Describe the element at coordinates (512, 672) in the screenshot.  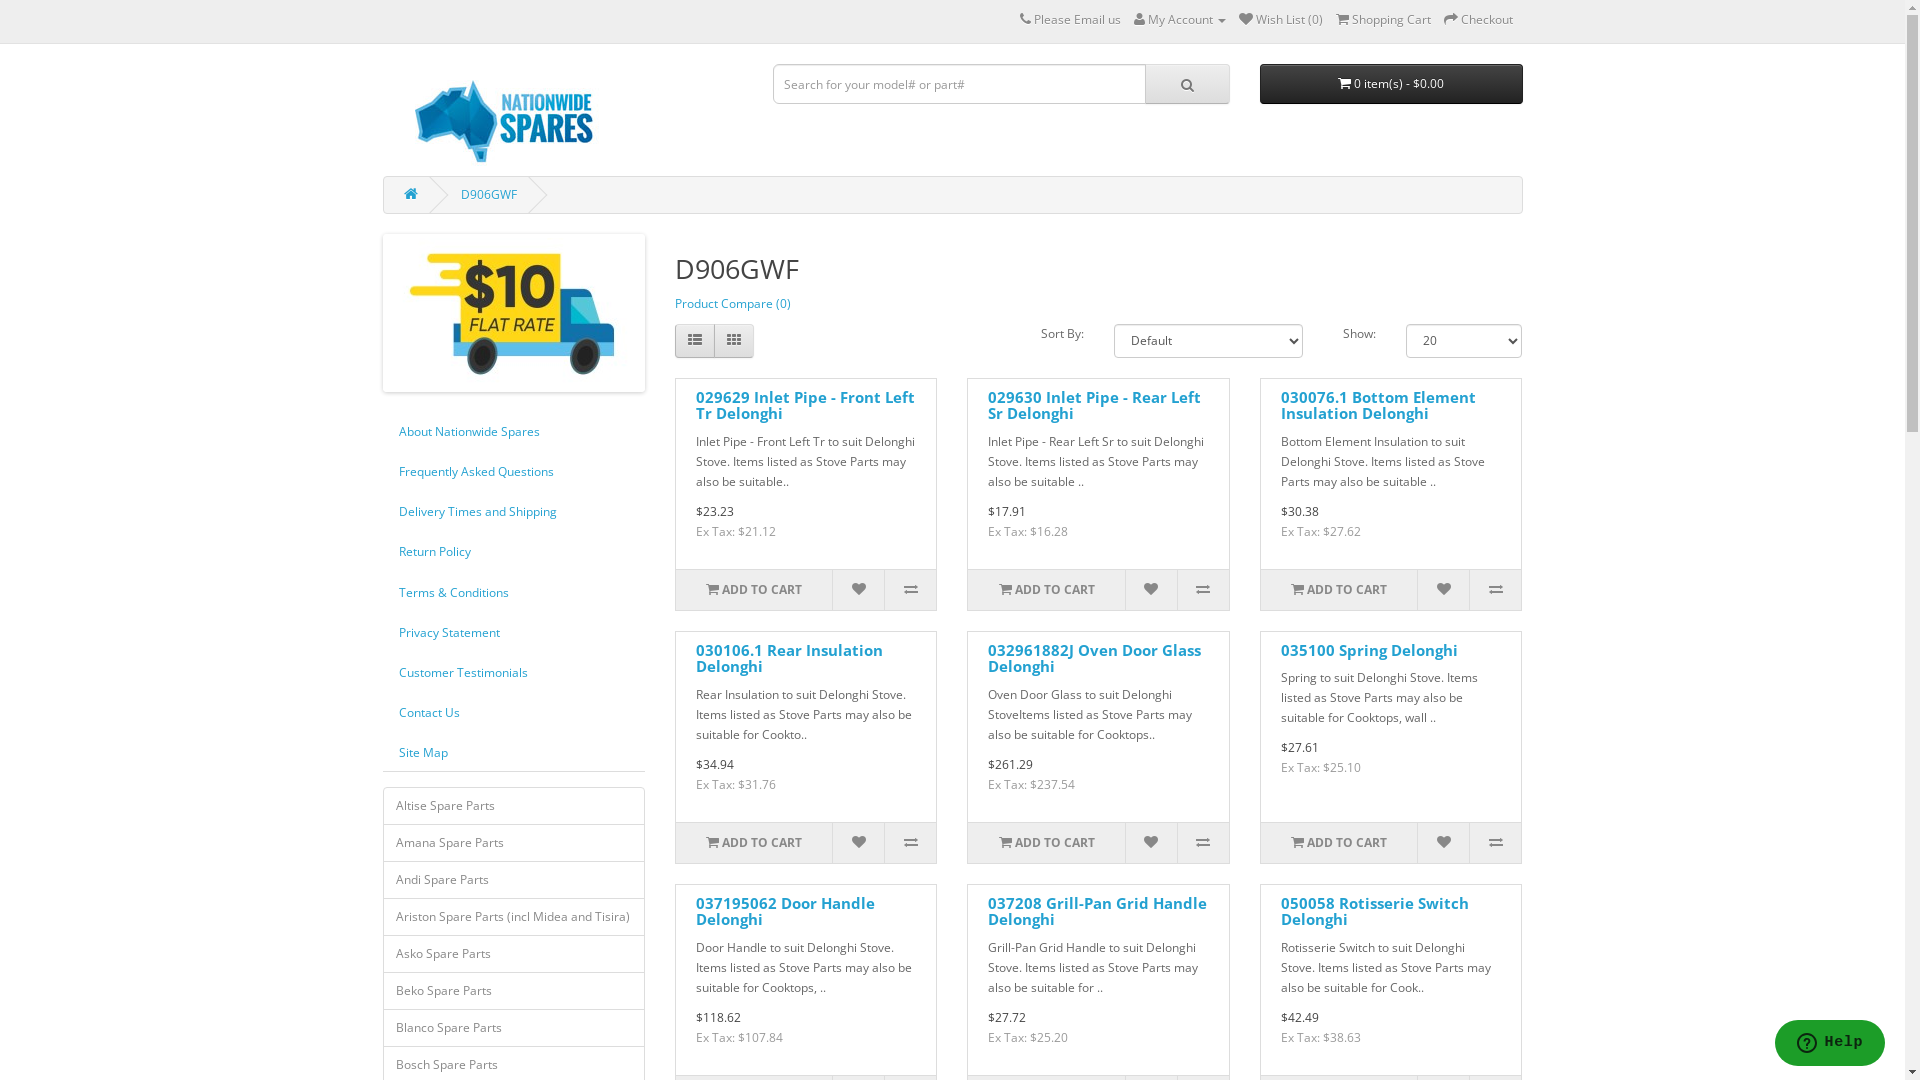
I see `Customer Testimonials` at that location.